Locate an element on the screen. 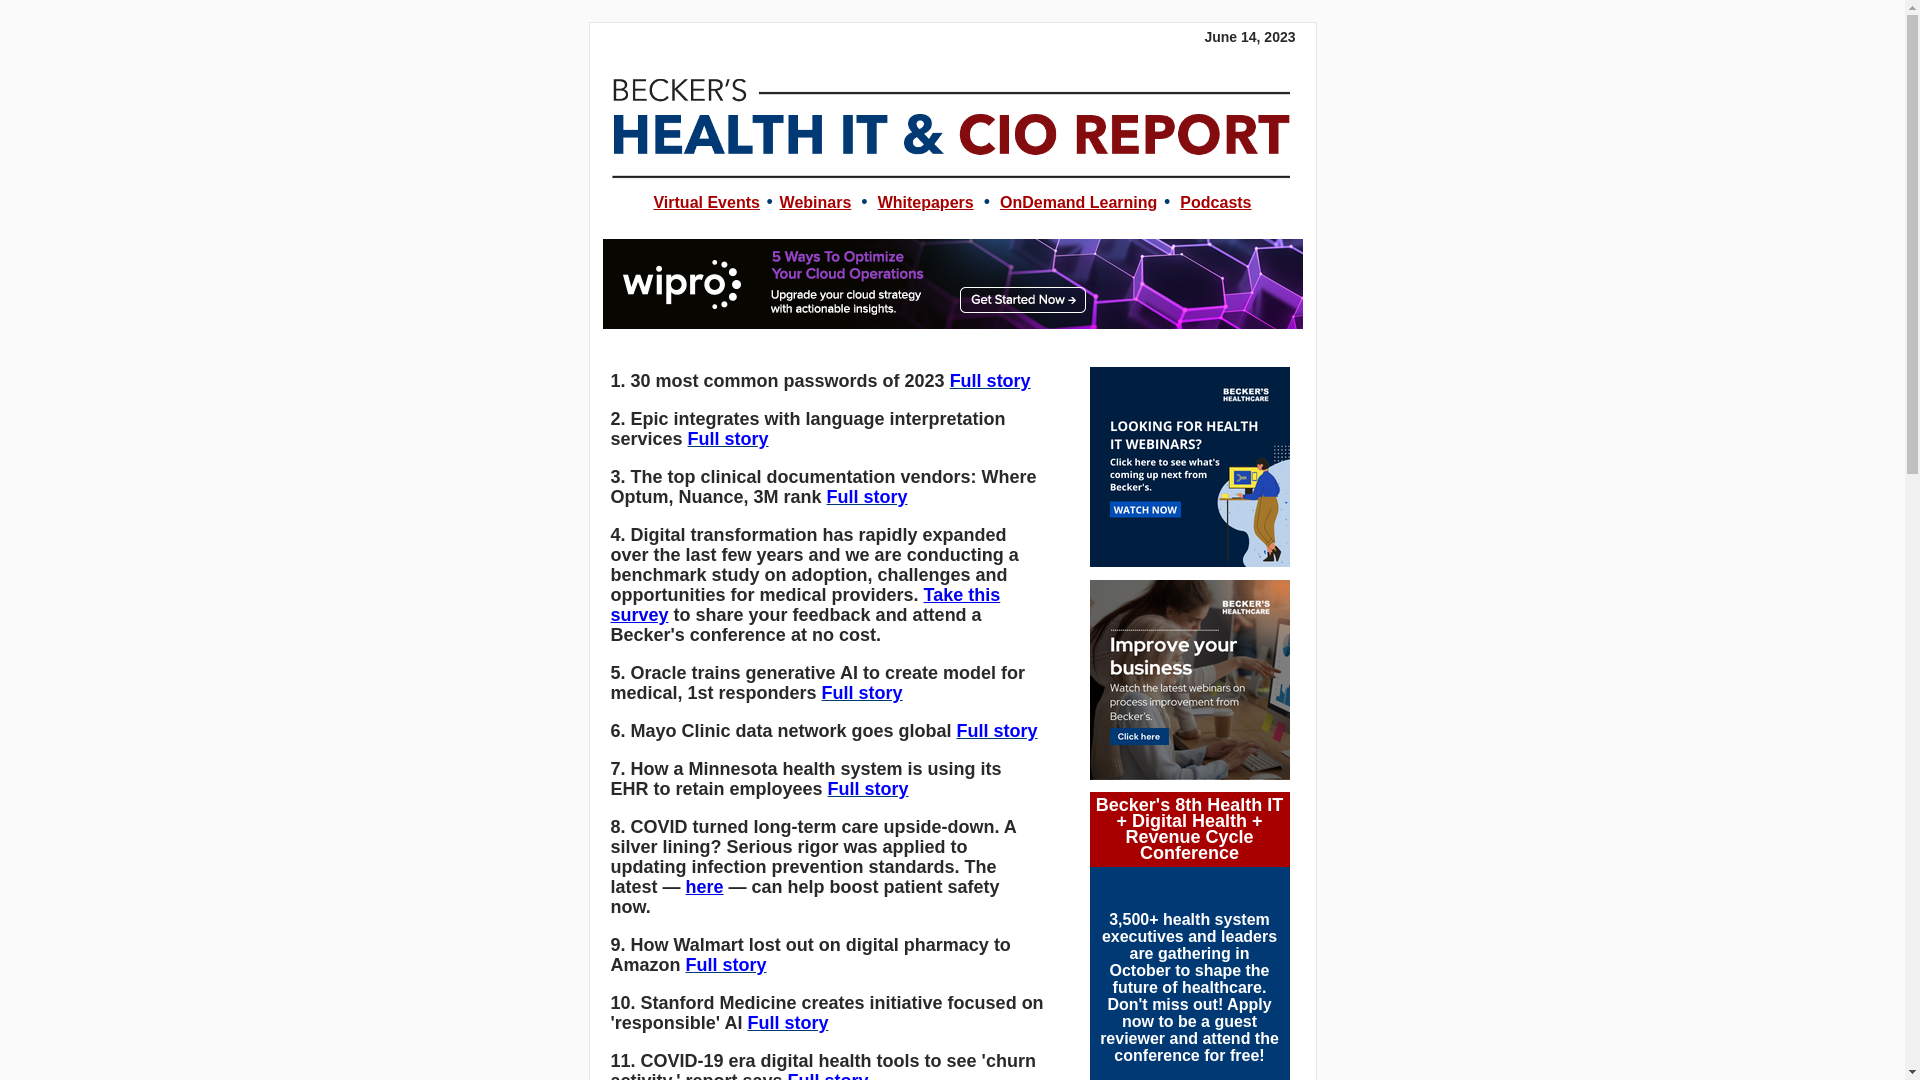 The image size is (1920, 1080). Full story is located at coordinates (868, 788).